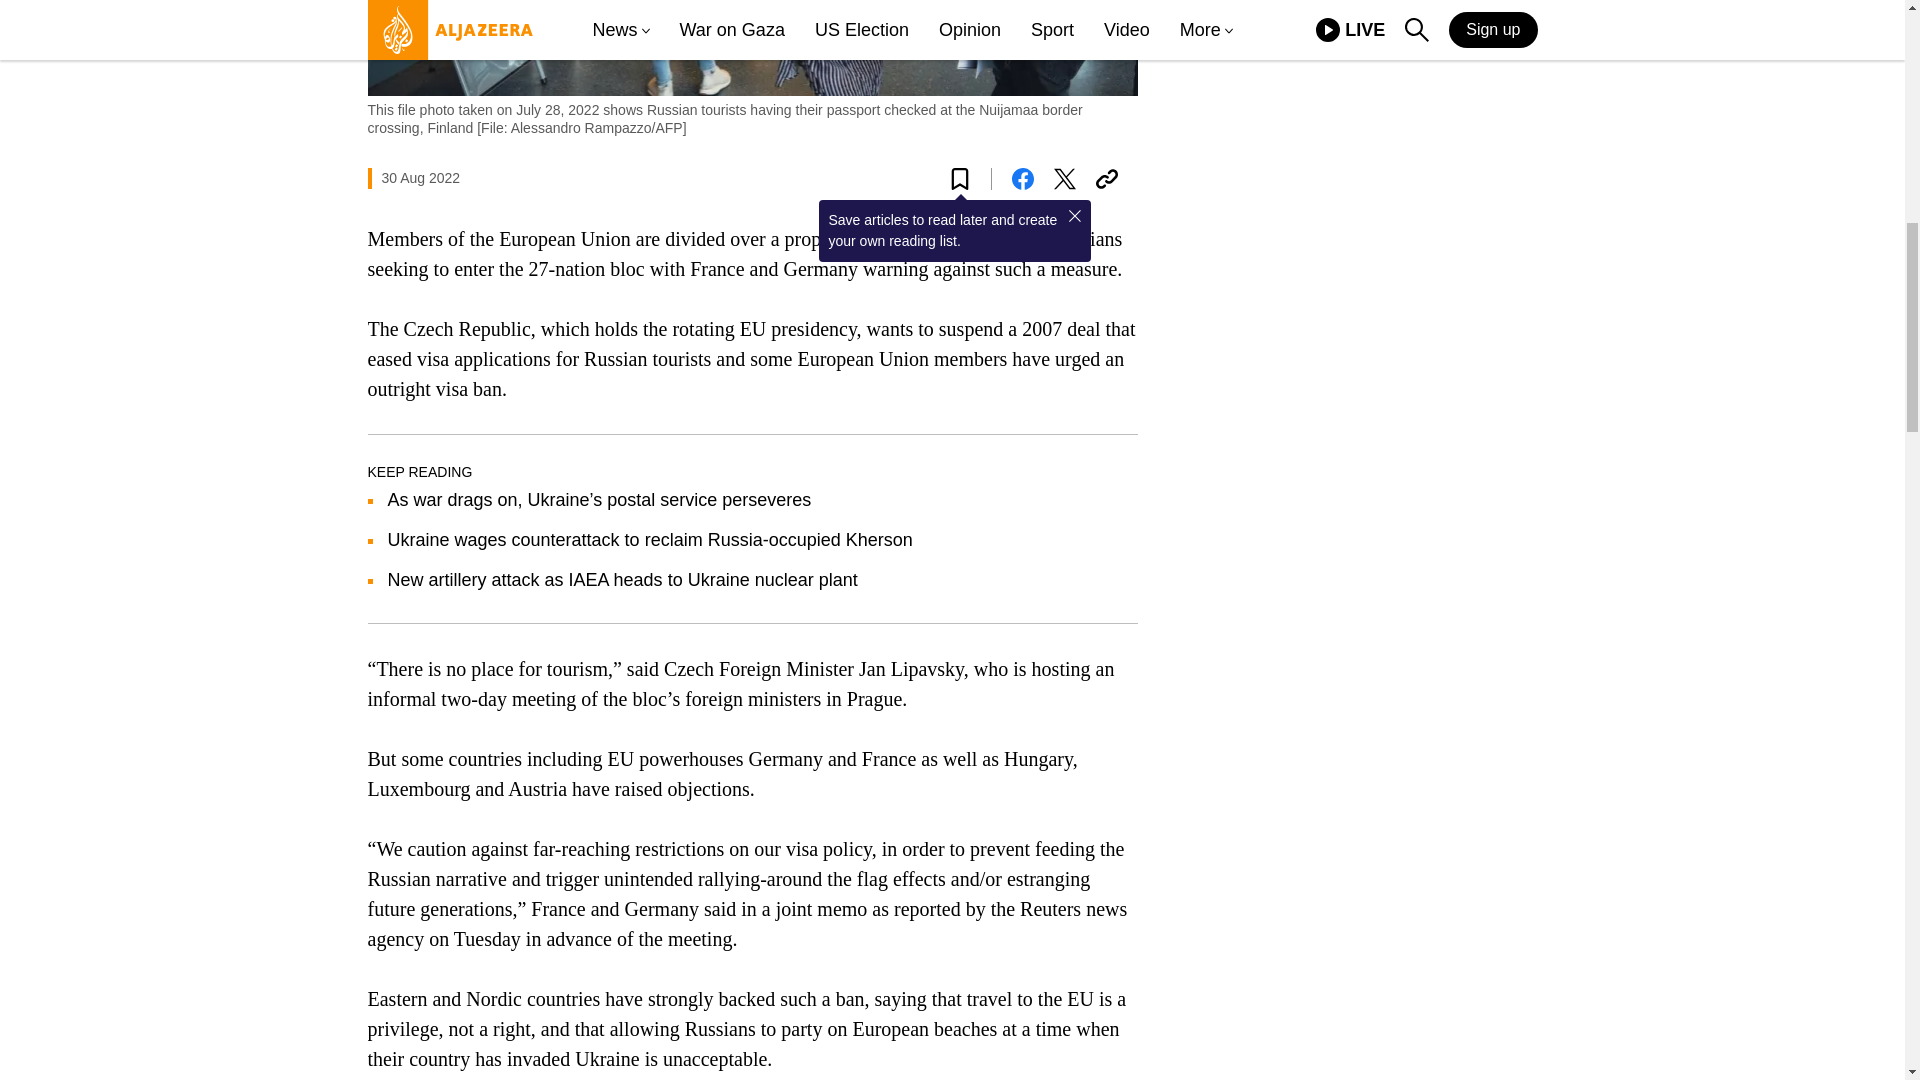 This screenshot has width=1920, height=1080. Describe the element at coordinates (1022, 179) in the screenshot. I see `facebook` at that location.